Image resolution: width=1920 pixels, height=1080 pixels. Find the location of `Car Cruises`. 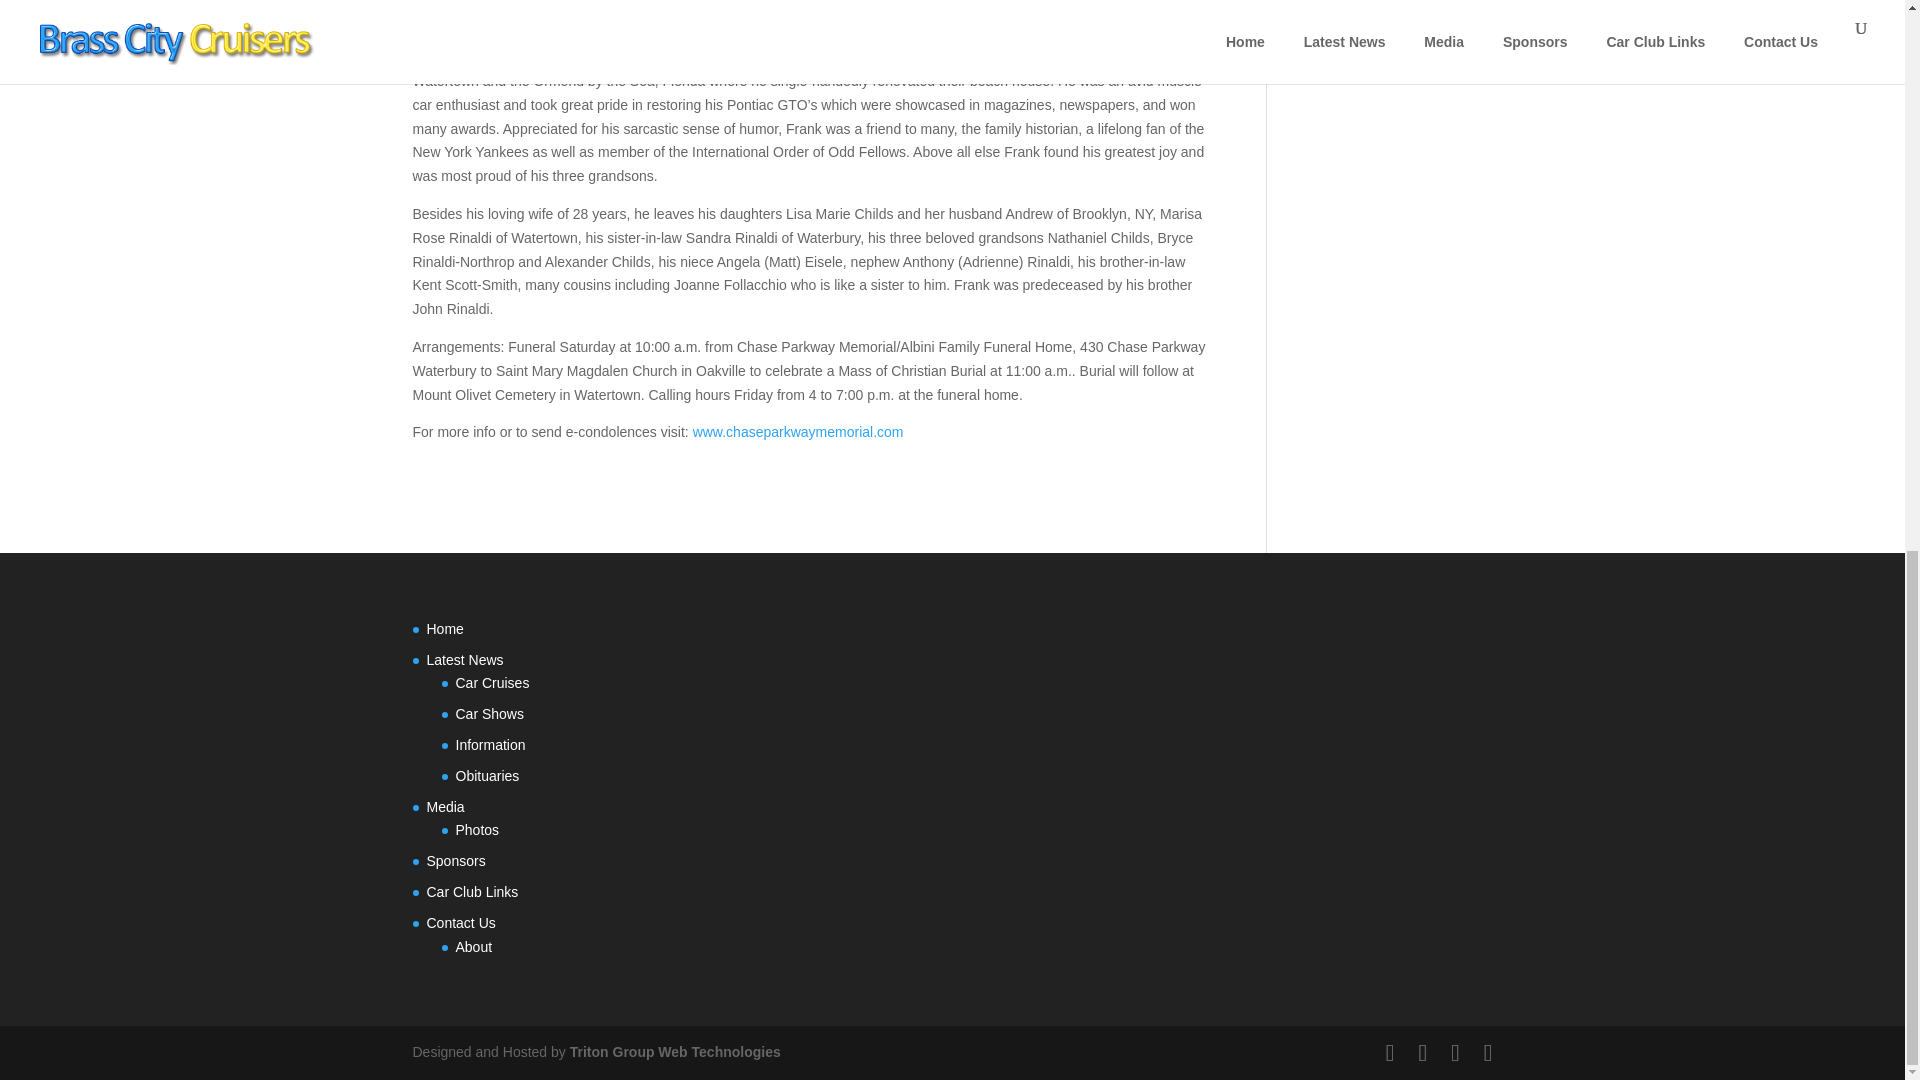

Car Cruises is located at coordinates (492, 683).